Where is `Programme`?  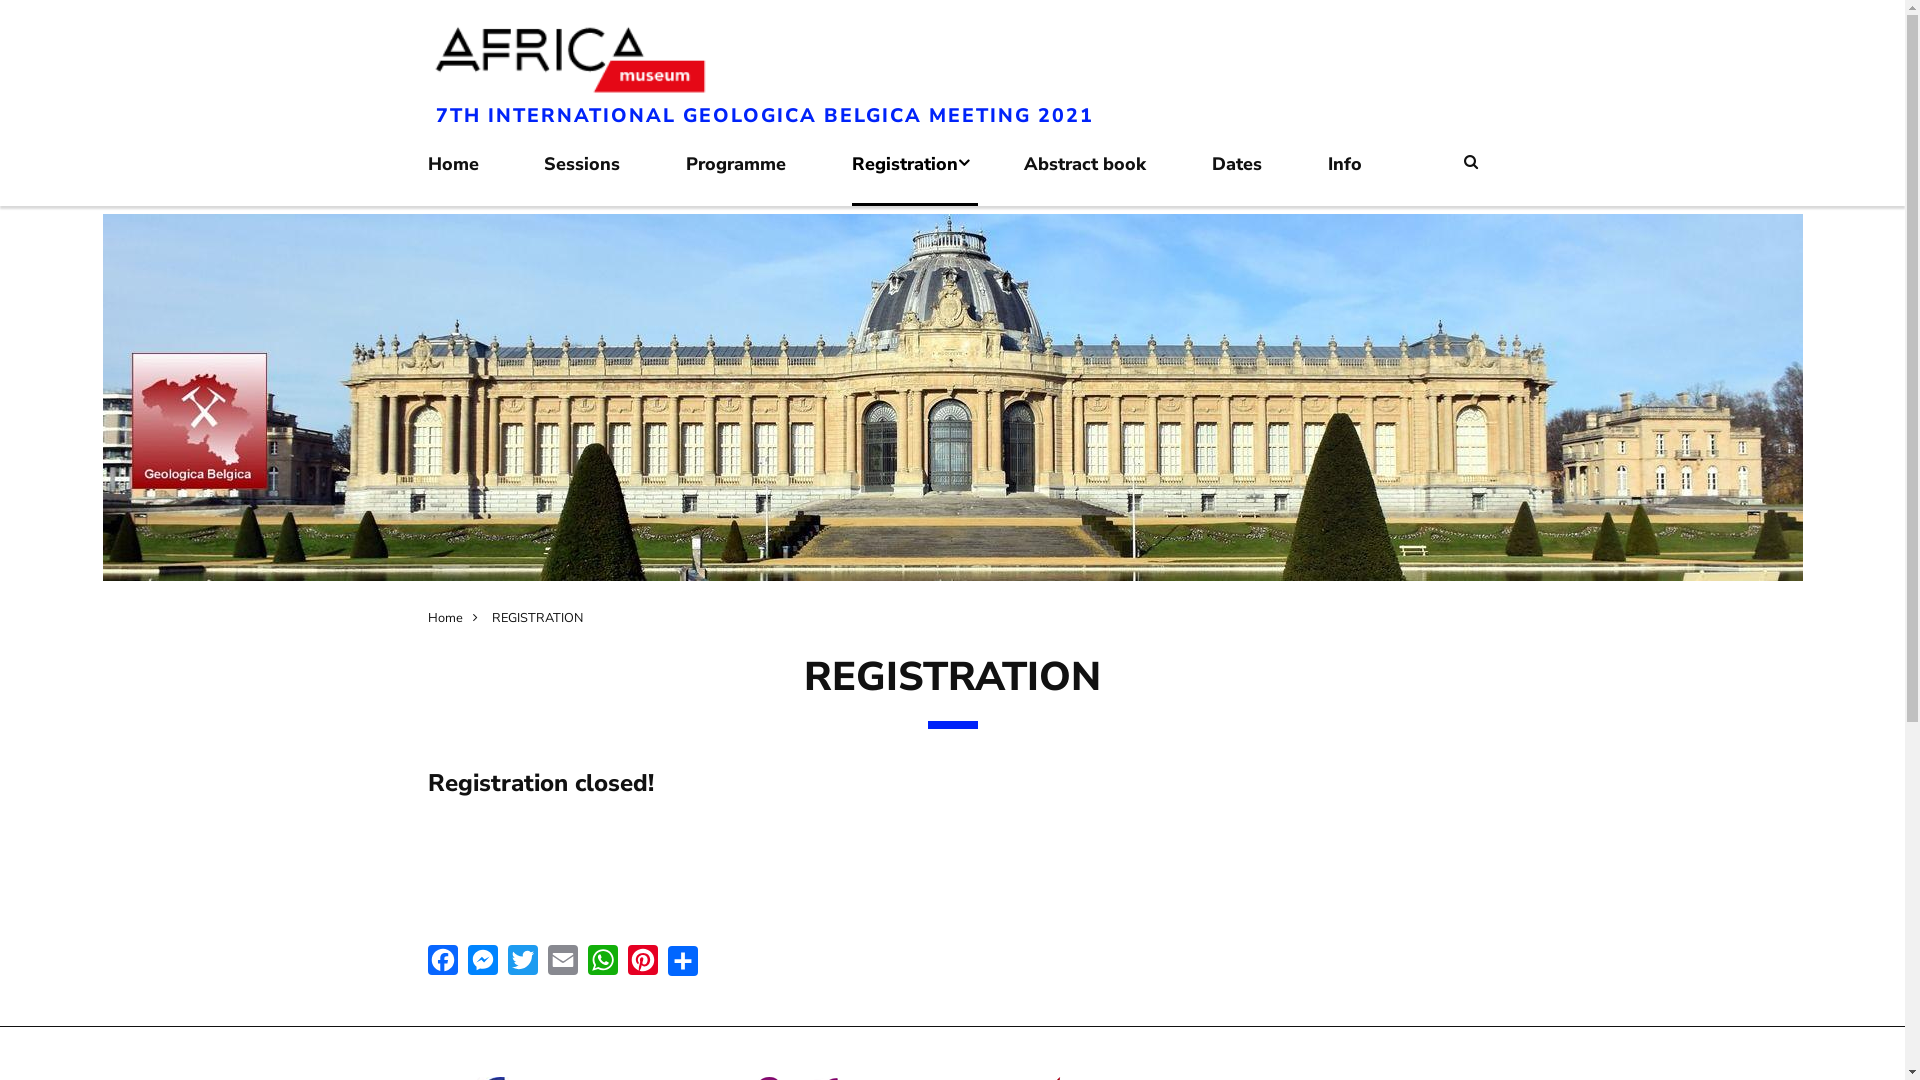
Programme is located at coordinates (746, 176).